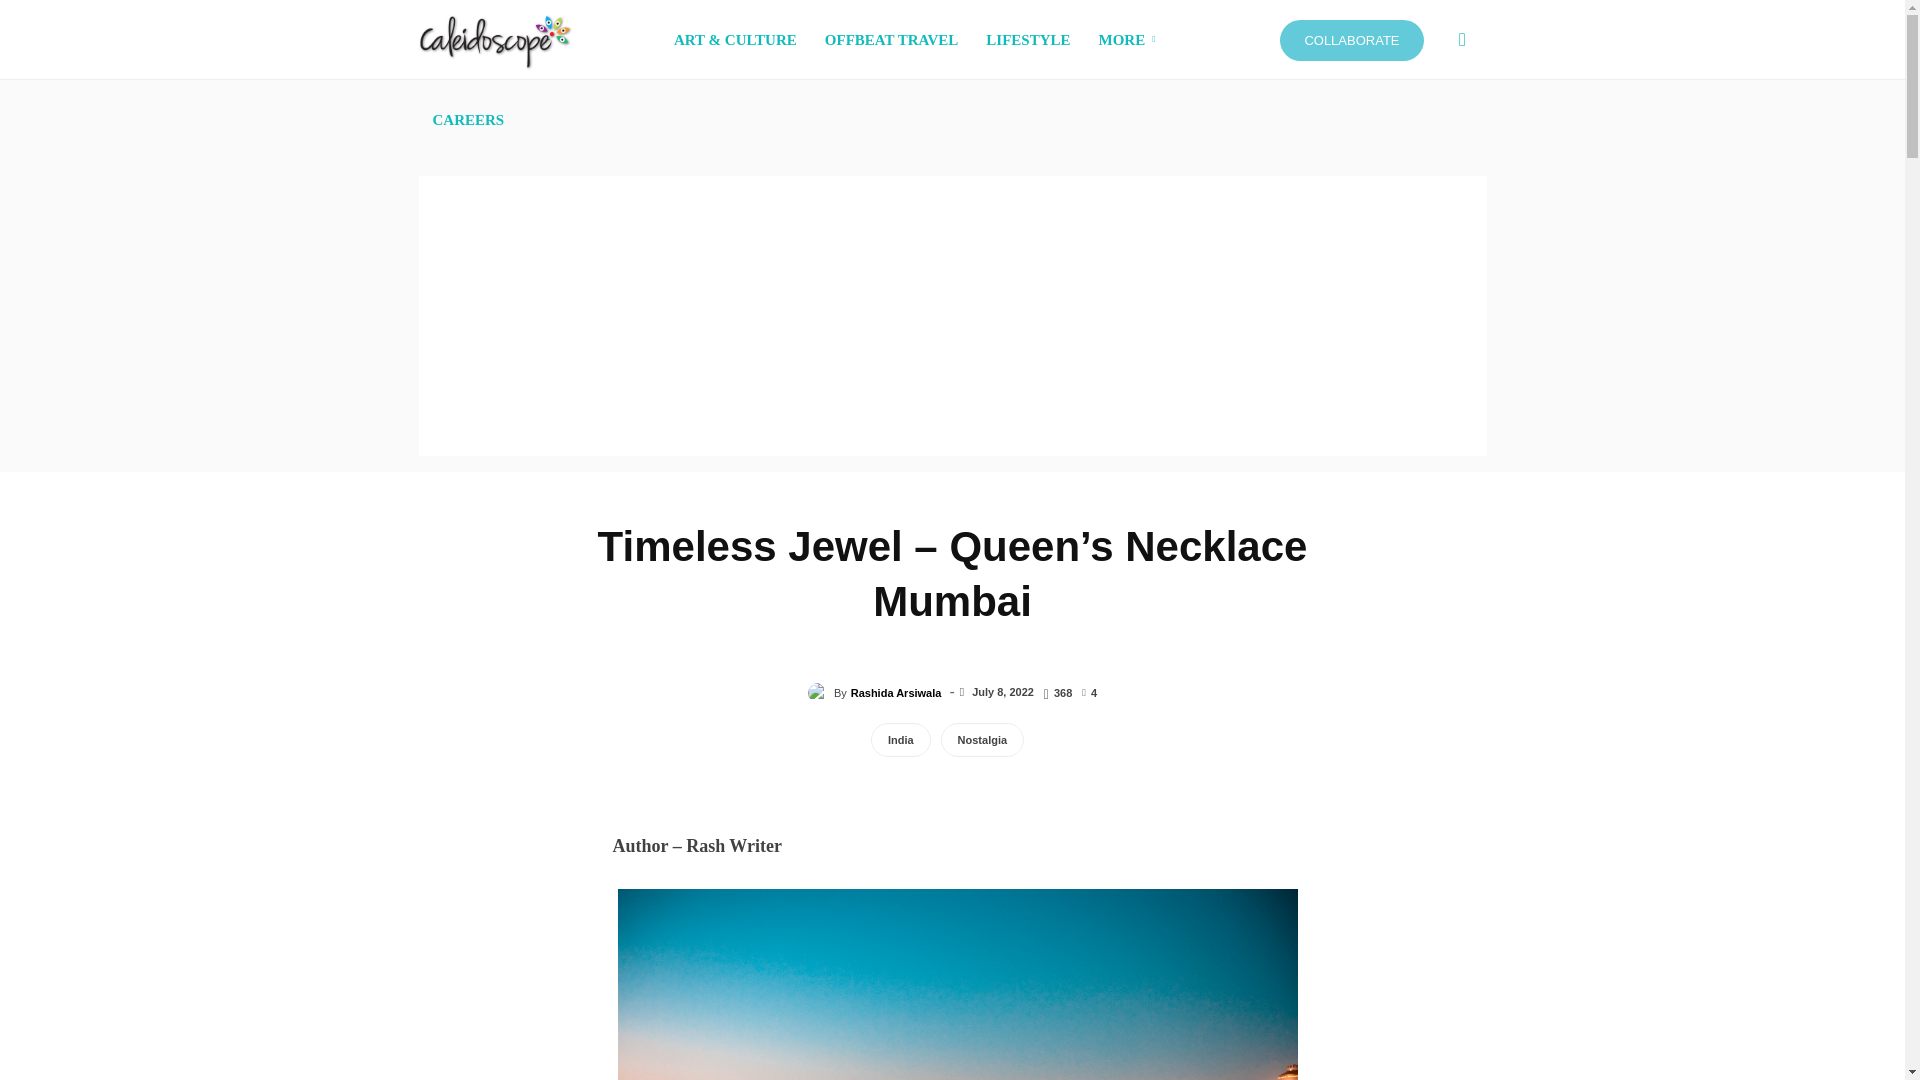  What do you see at coordinates (1430, 136) in the screenshot?
I see `Search` at bounding box center [1430, 136].